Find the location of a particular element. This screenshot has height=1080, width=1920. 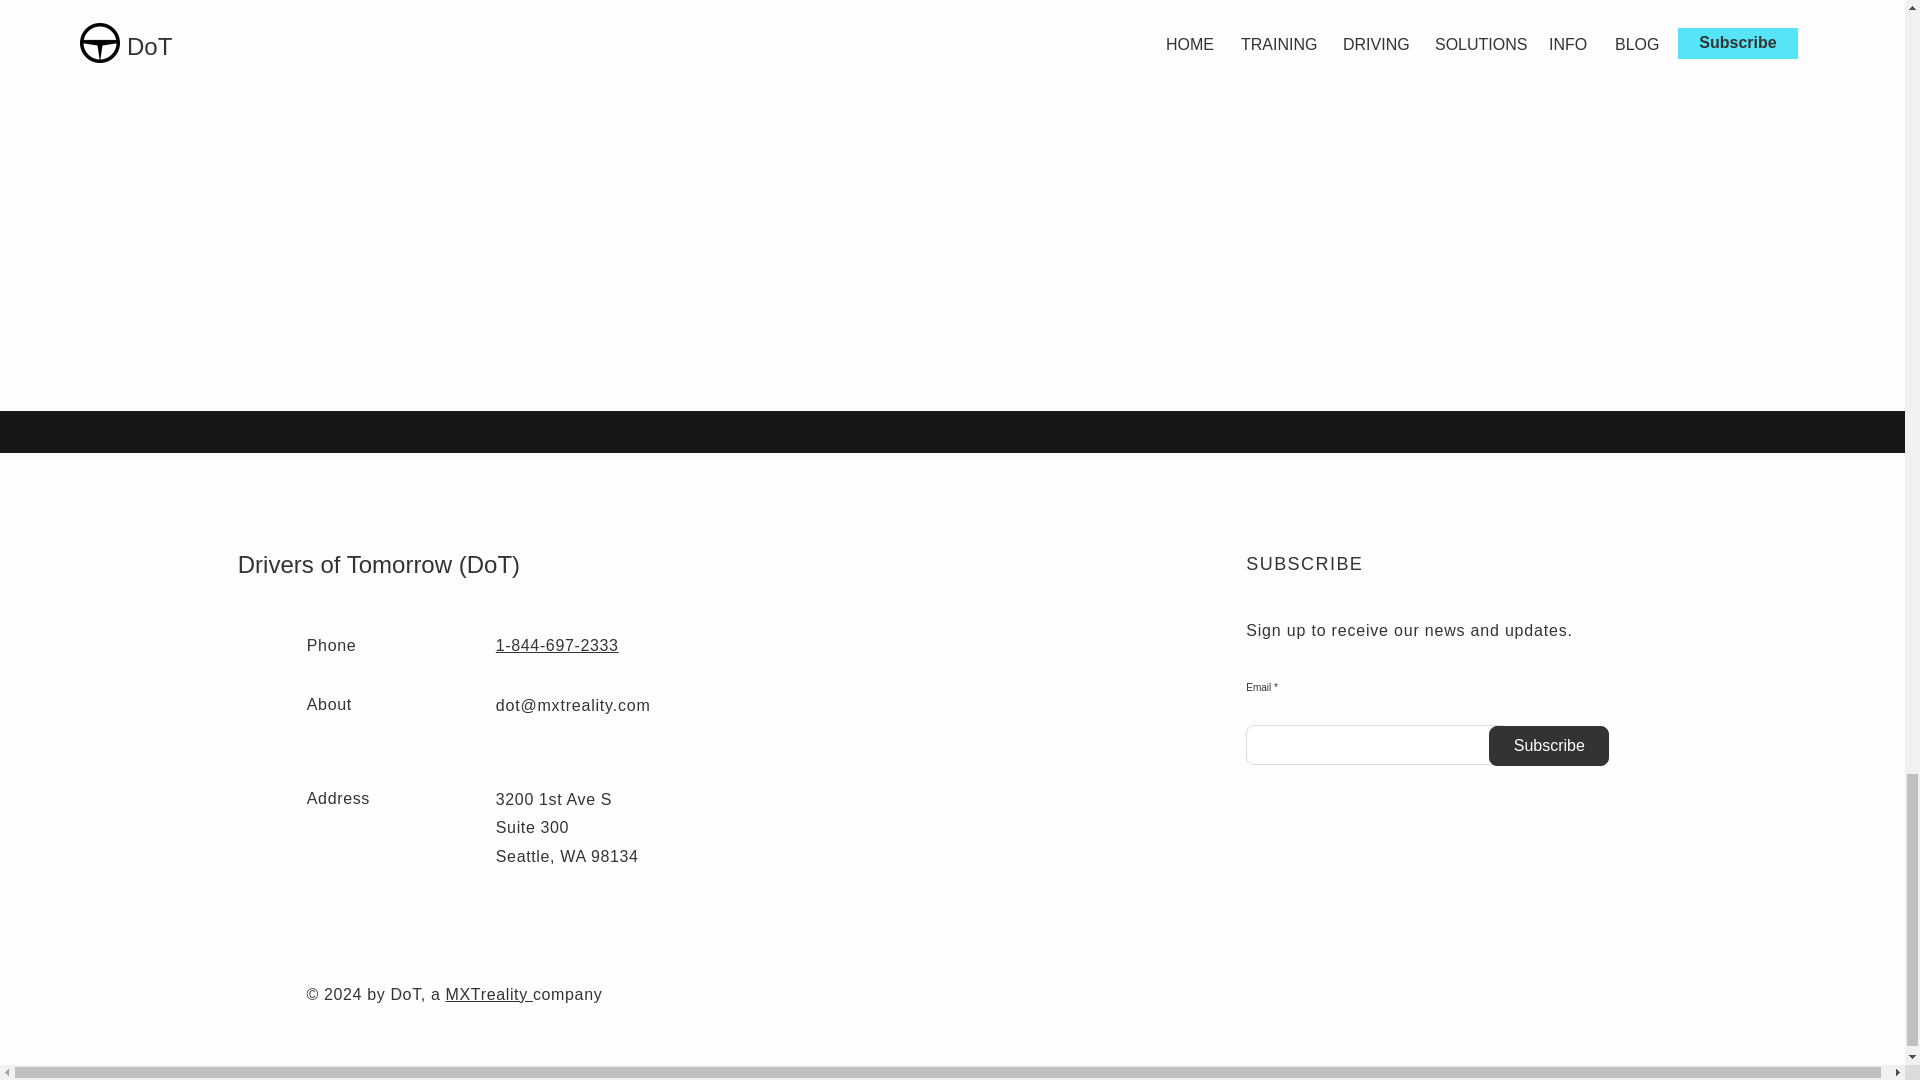

Phone is located at coordinates (331, 646).